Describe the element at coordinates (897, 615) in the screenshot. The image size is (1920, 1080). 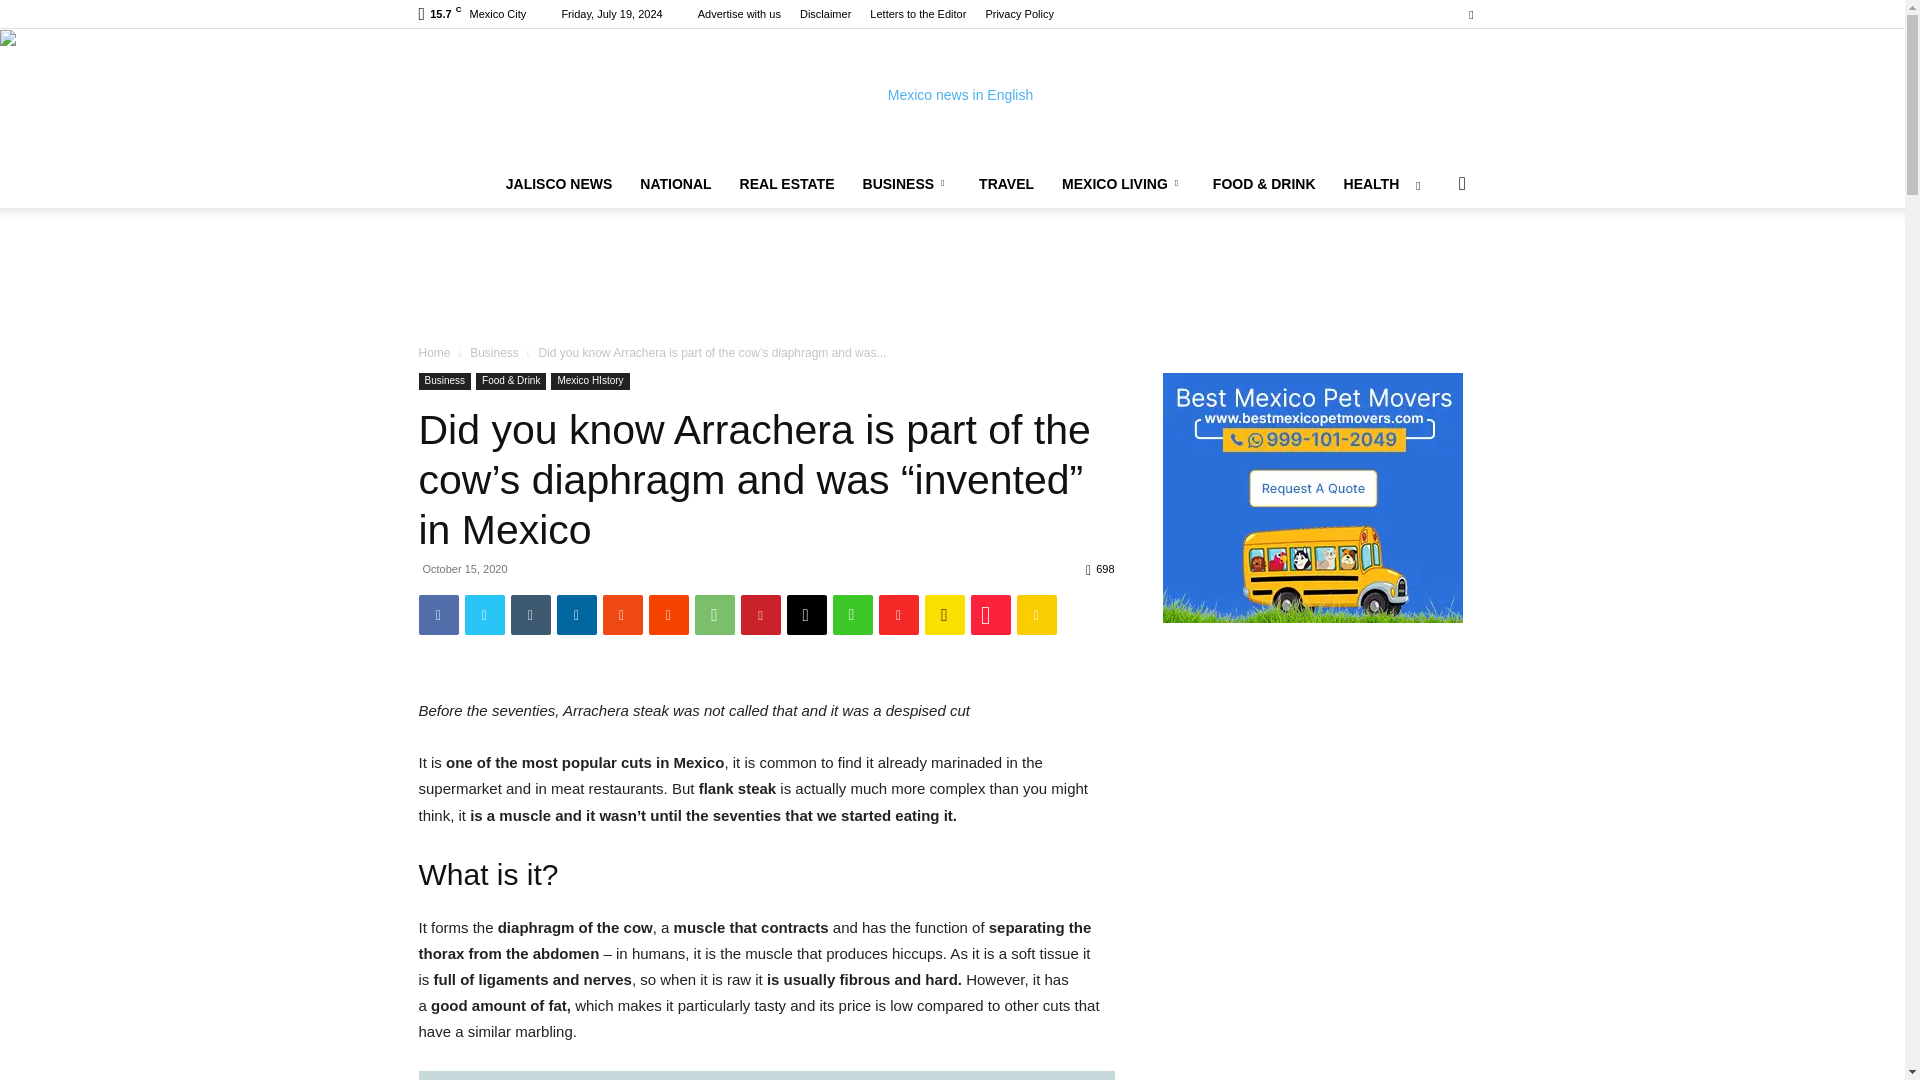
I see `Flip` at that location.